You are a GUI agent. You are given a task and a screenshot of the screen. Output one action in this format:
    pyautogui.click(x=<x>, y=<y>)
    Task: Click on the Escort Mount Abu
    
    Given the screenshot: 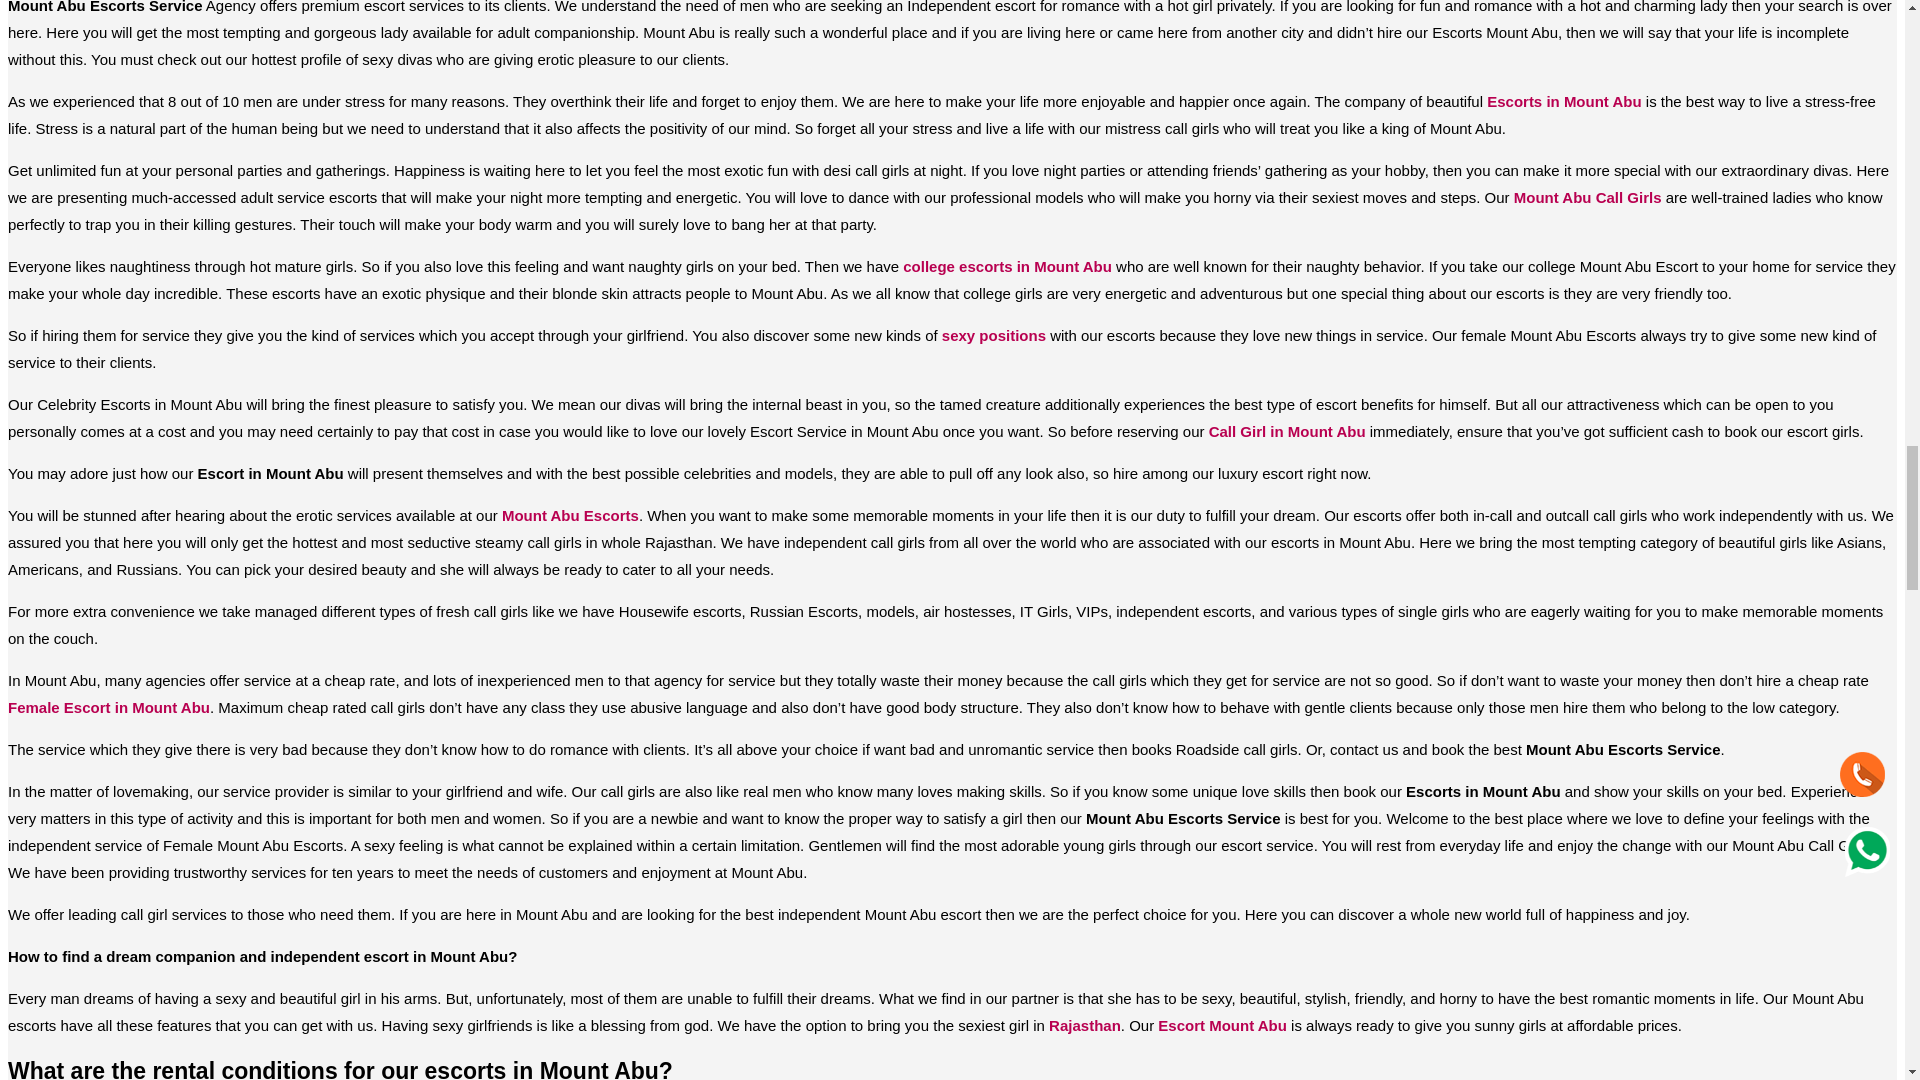 What is the action you would take?
    pyautogui.click(x=1222, y=1025)
    